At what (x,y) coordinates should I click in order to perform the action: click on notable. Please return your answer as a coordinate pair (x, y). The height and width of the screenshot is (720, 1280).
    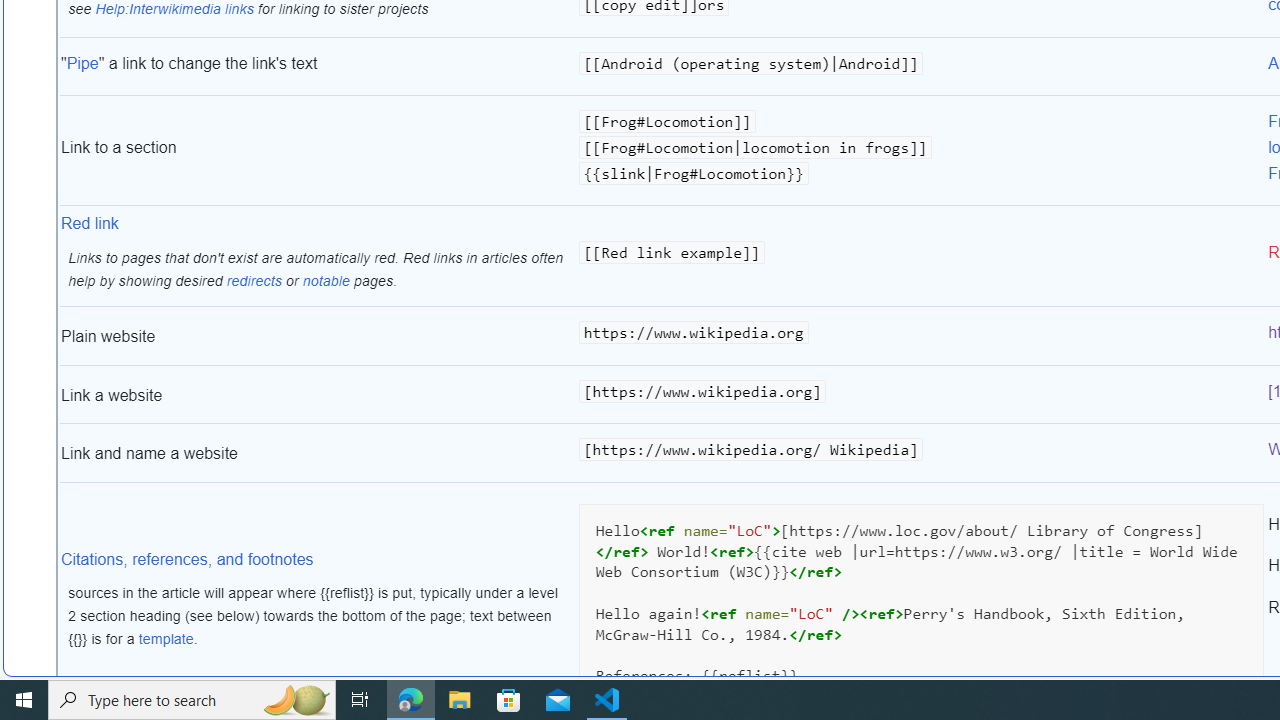
    Looking at the image, I should click on (326, 280).